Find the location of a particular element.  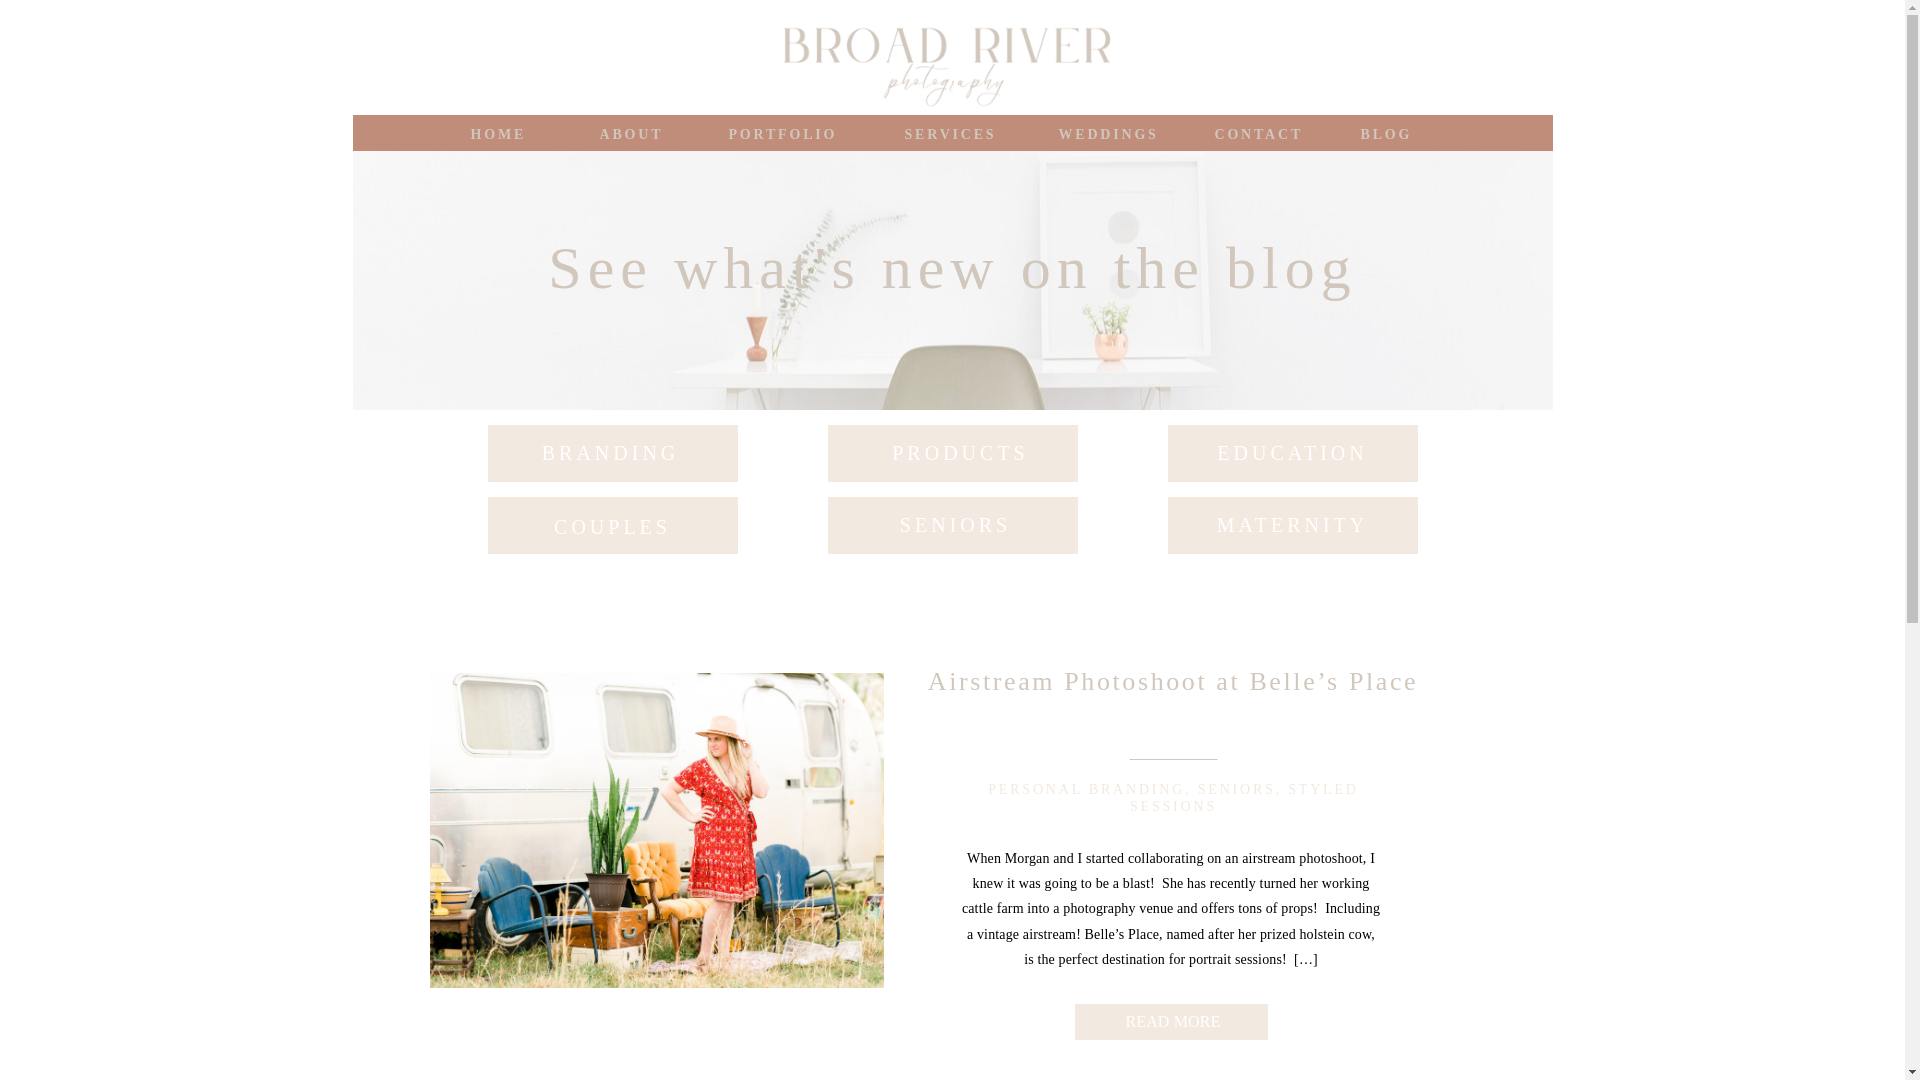

PORTFOLIO is located at coordinates (788, 132).